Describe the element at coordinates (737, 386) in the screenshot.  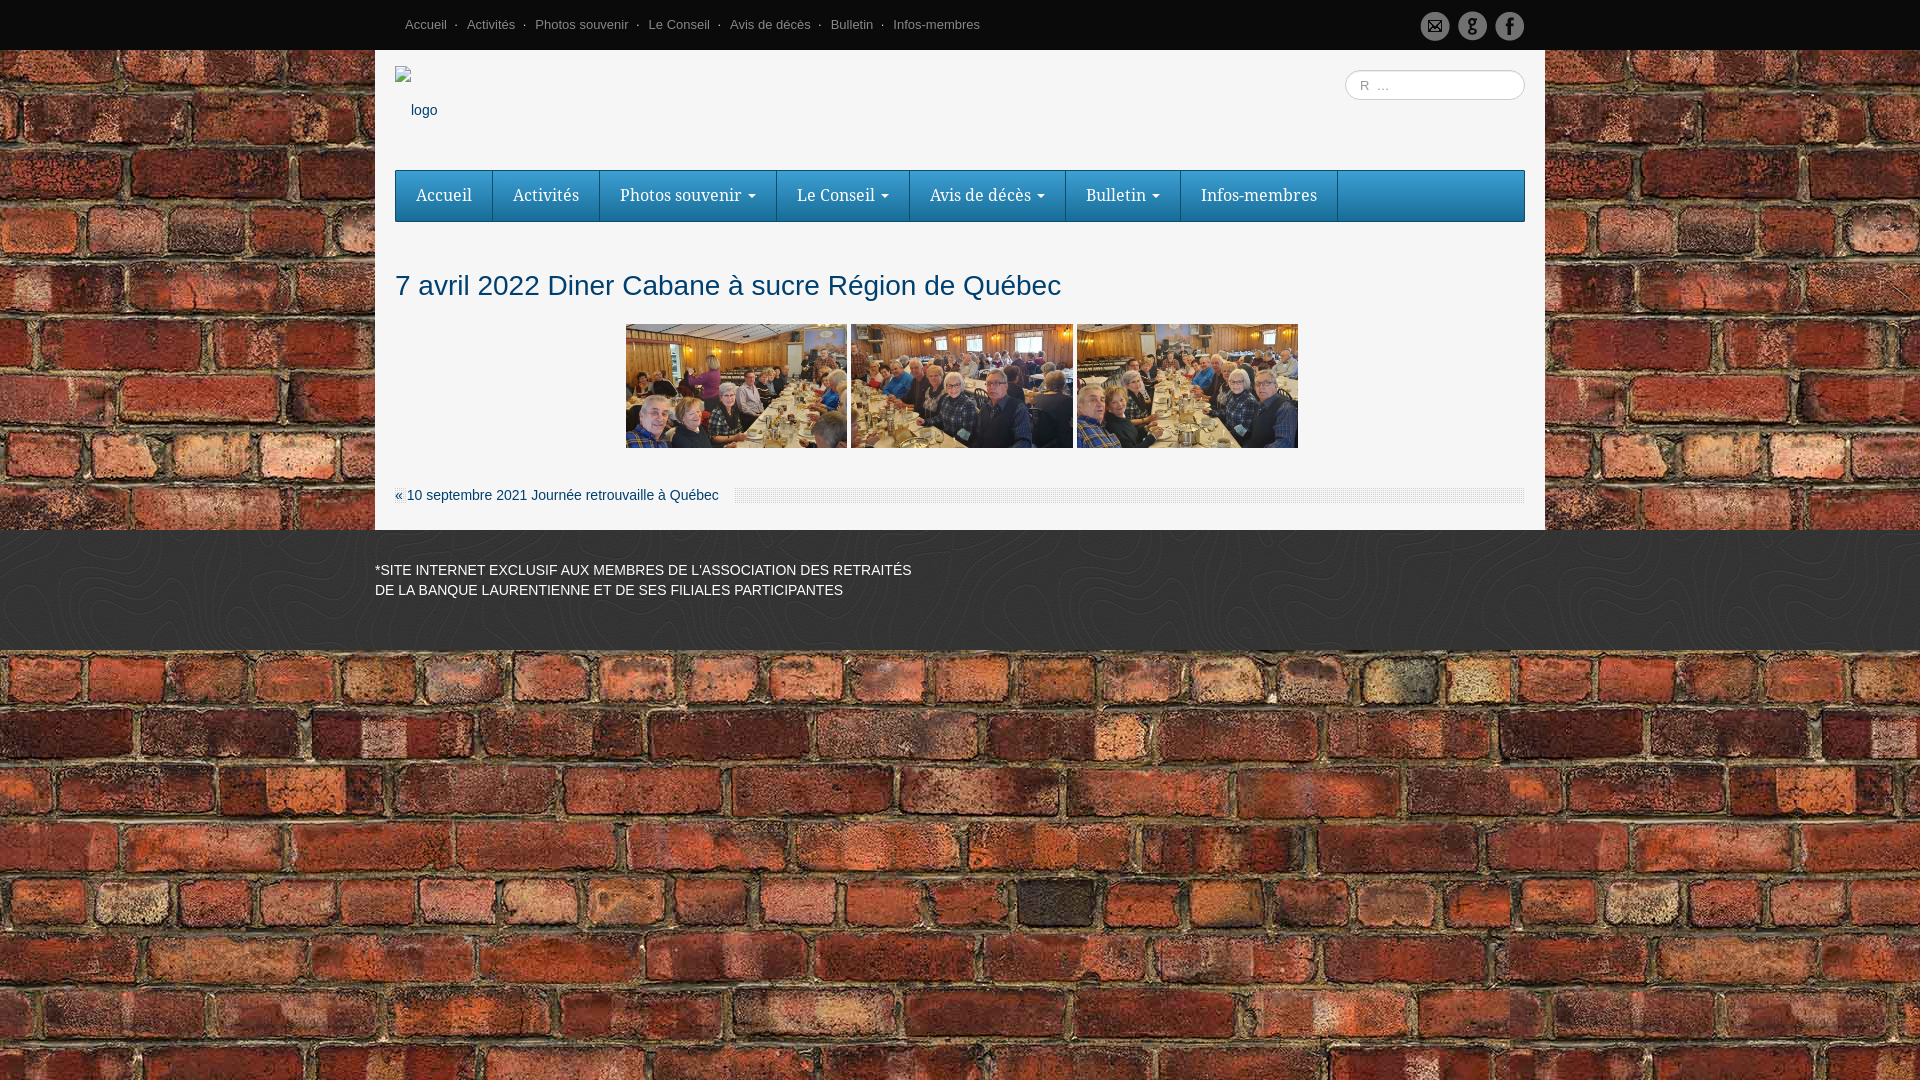
I see `20220407_121140 (1)` at that location.